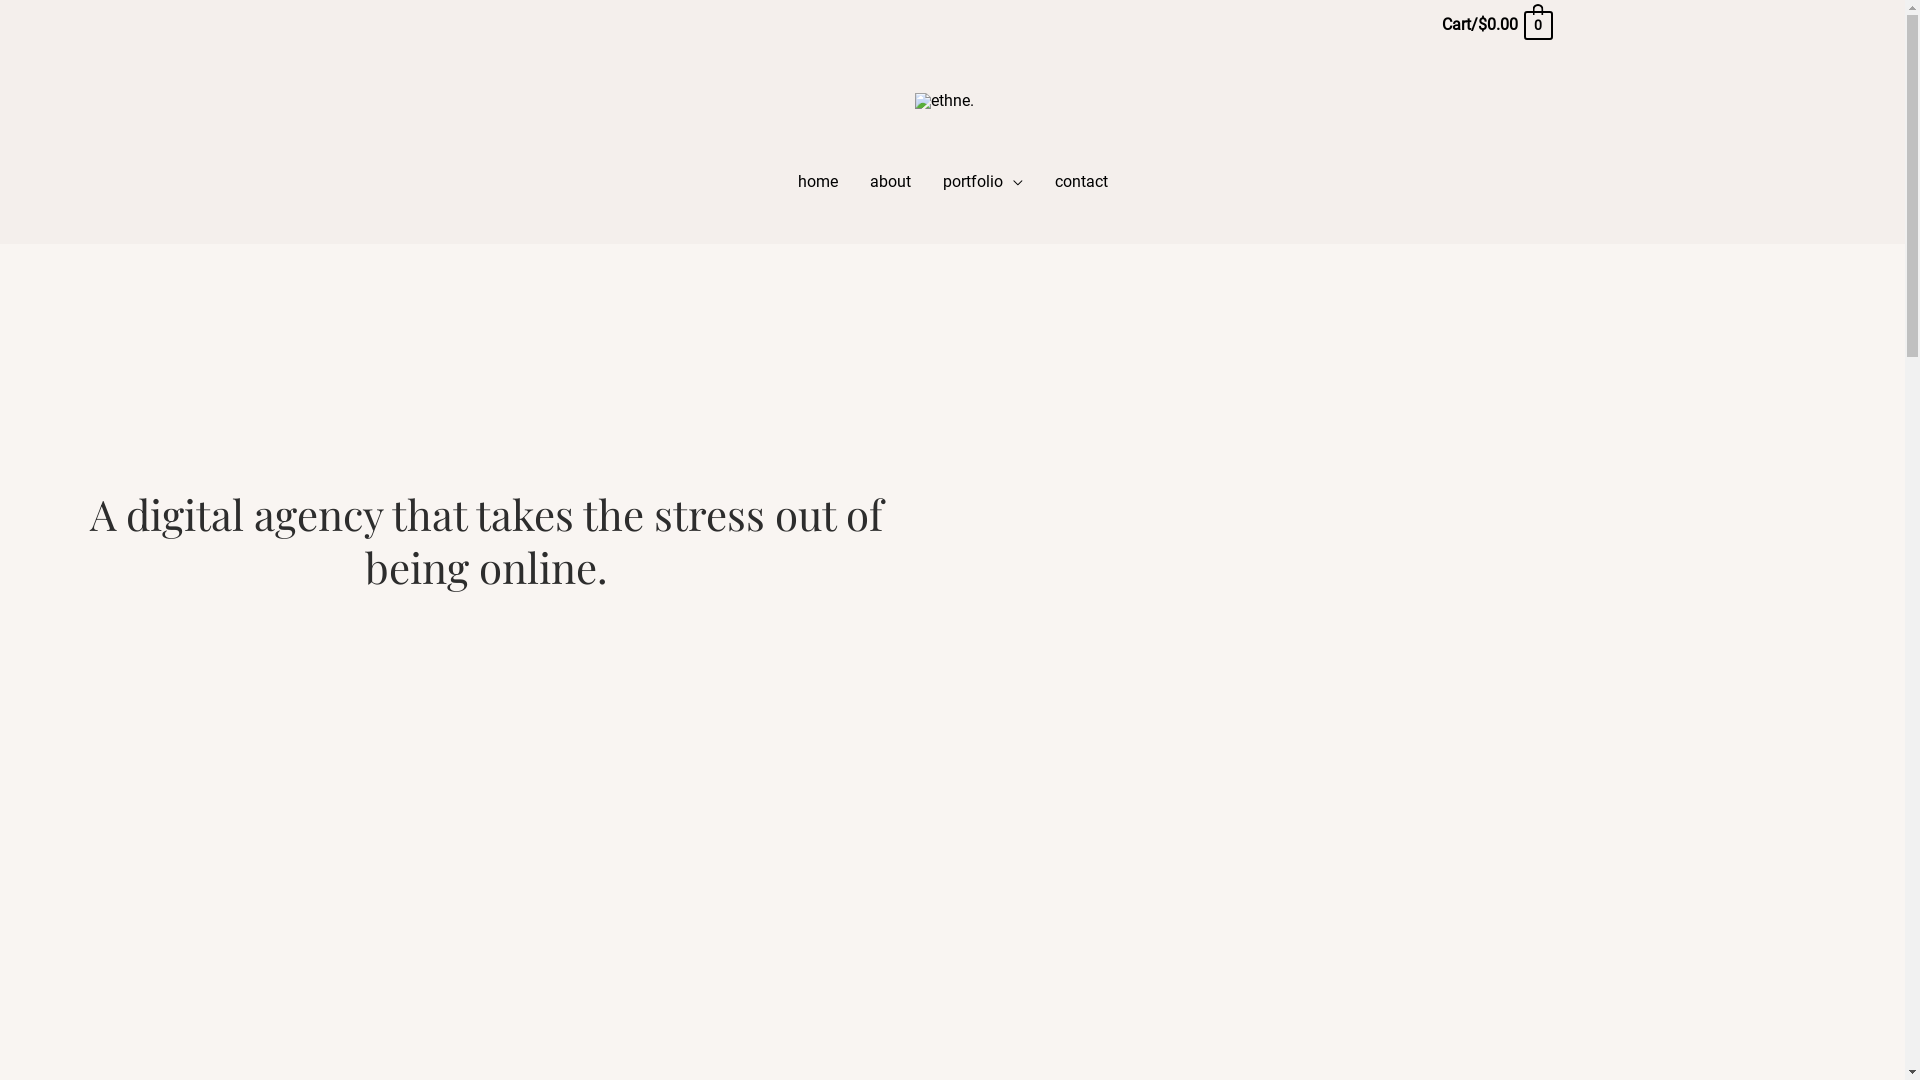 This screenshot has height=1080, width=1920. Describe the element at coordinates (890, 182) in the screenshot. I see `about` at that location.